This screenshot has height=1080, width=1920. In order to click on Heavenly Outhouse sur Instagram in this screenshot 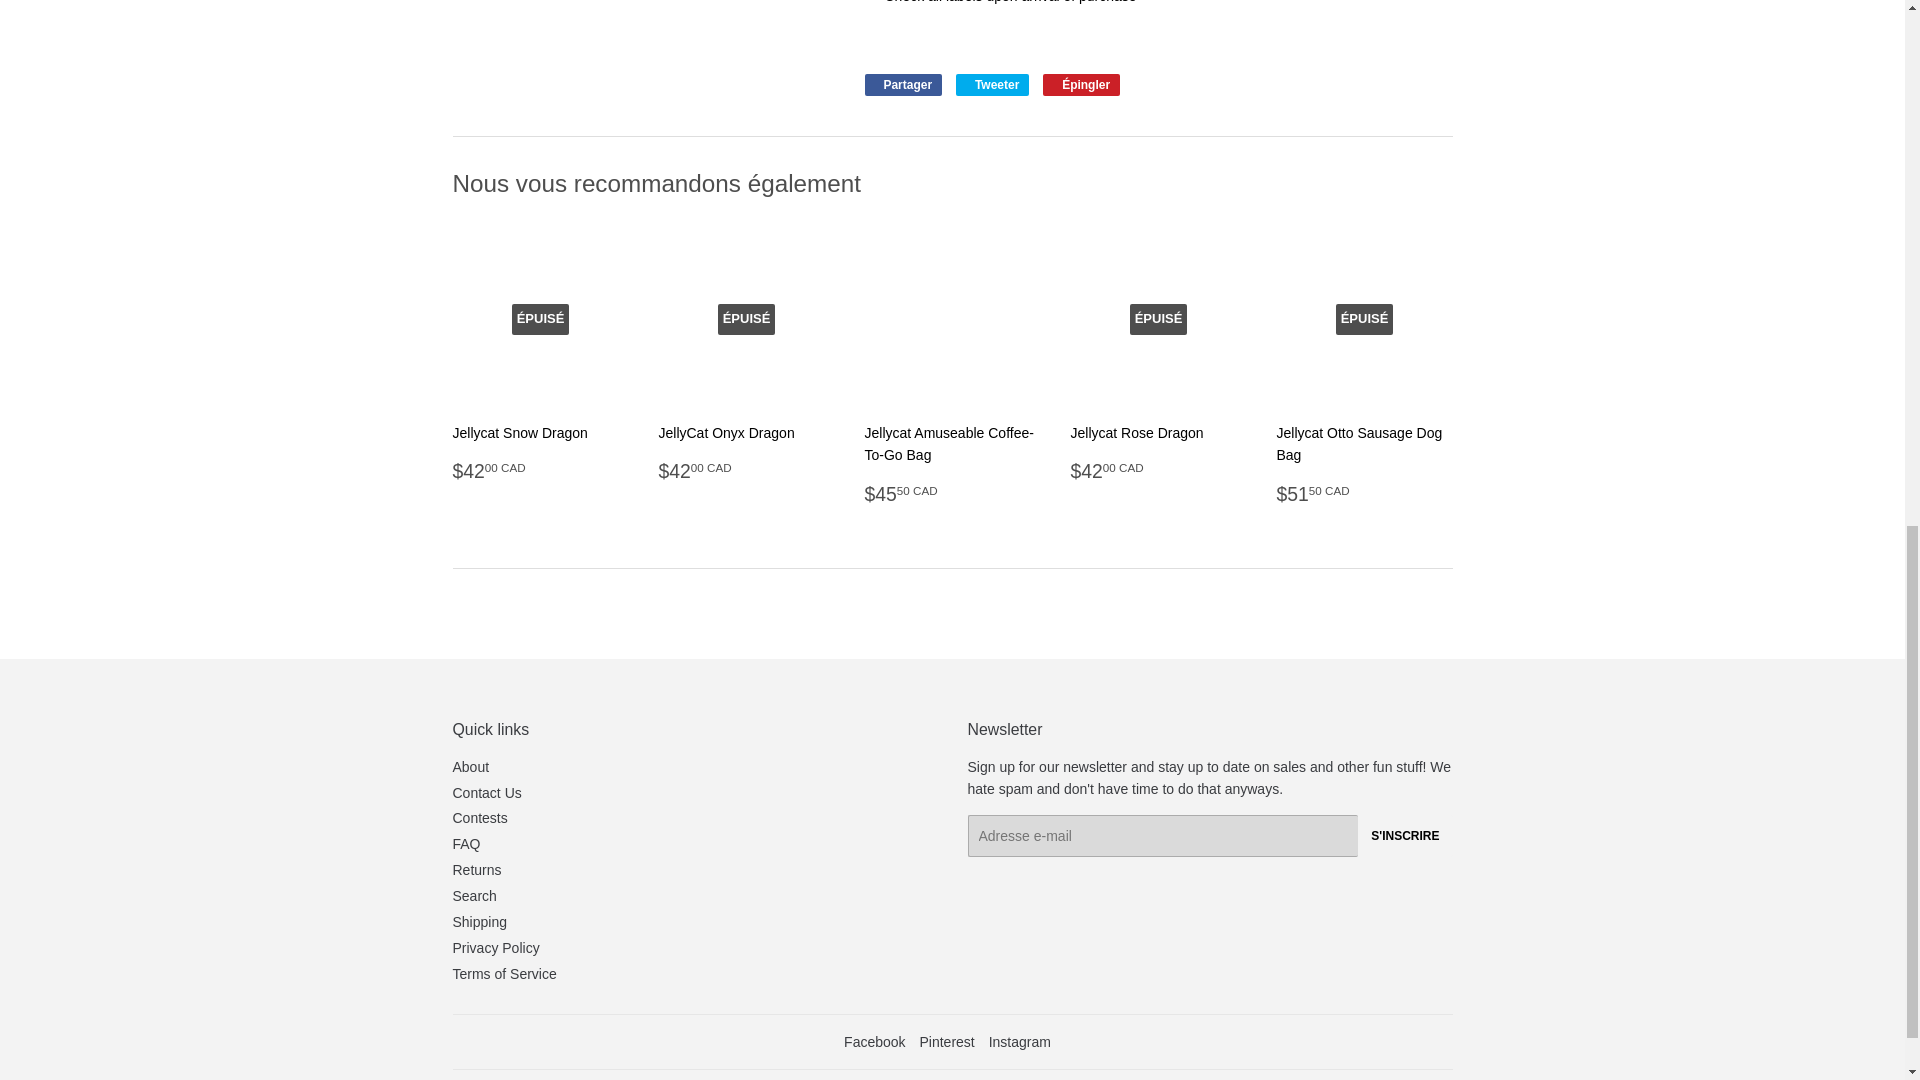, I will do `click(1019, 1041)`.